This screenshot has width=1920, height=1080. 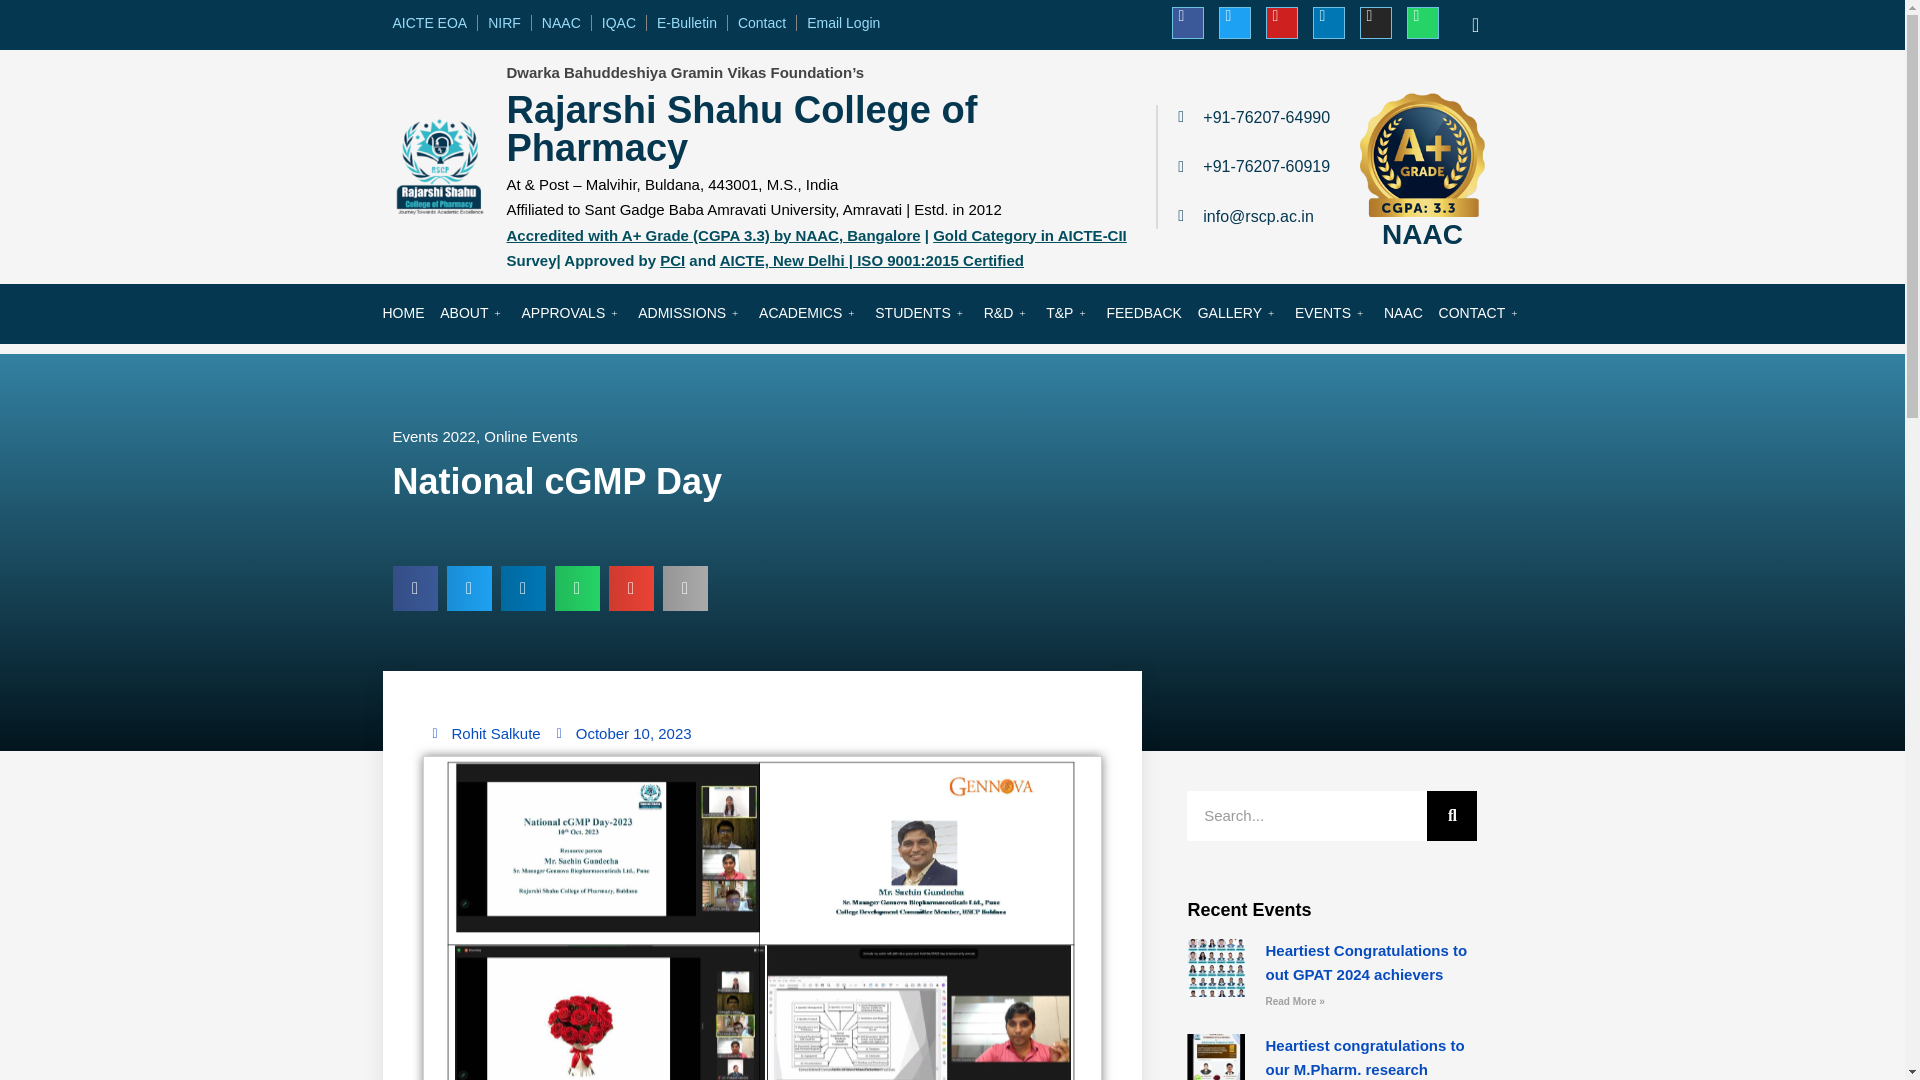 I want to click on E-Bulletin, so click(x=687, y=23).